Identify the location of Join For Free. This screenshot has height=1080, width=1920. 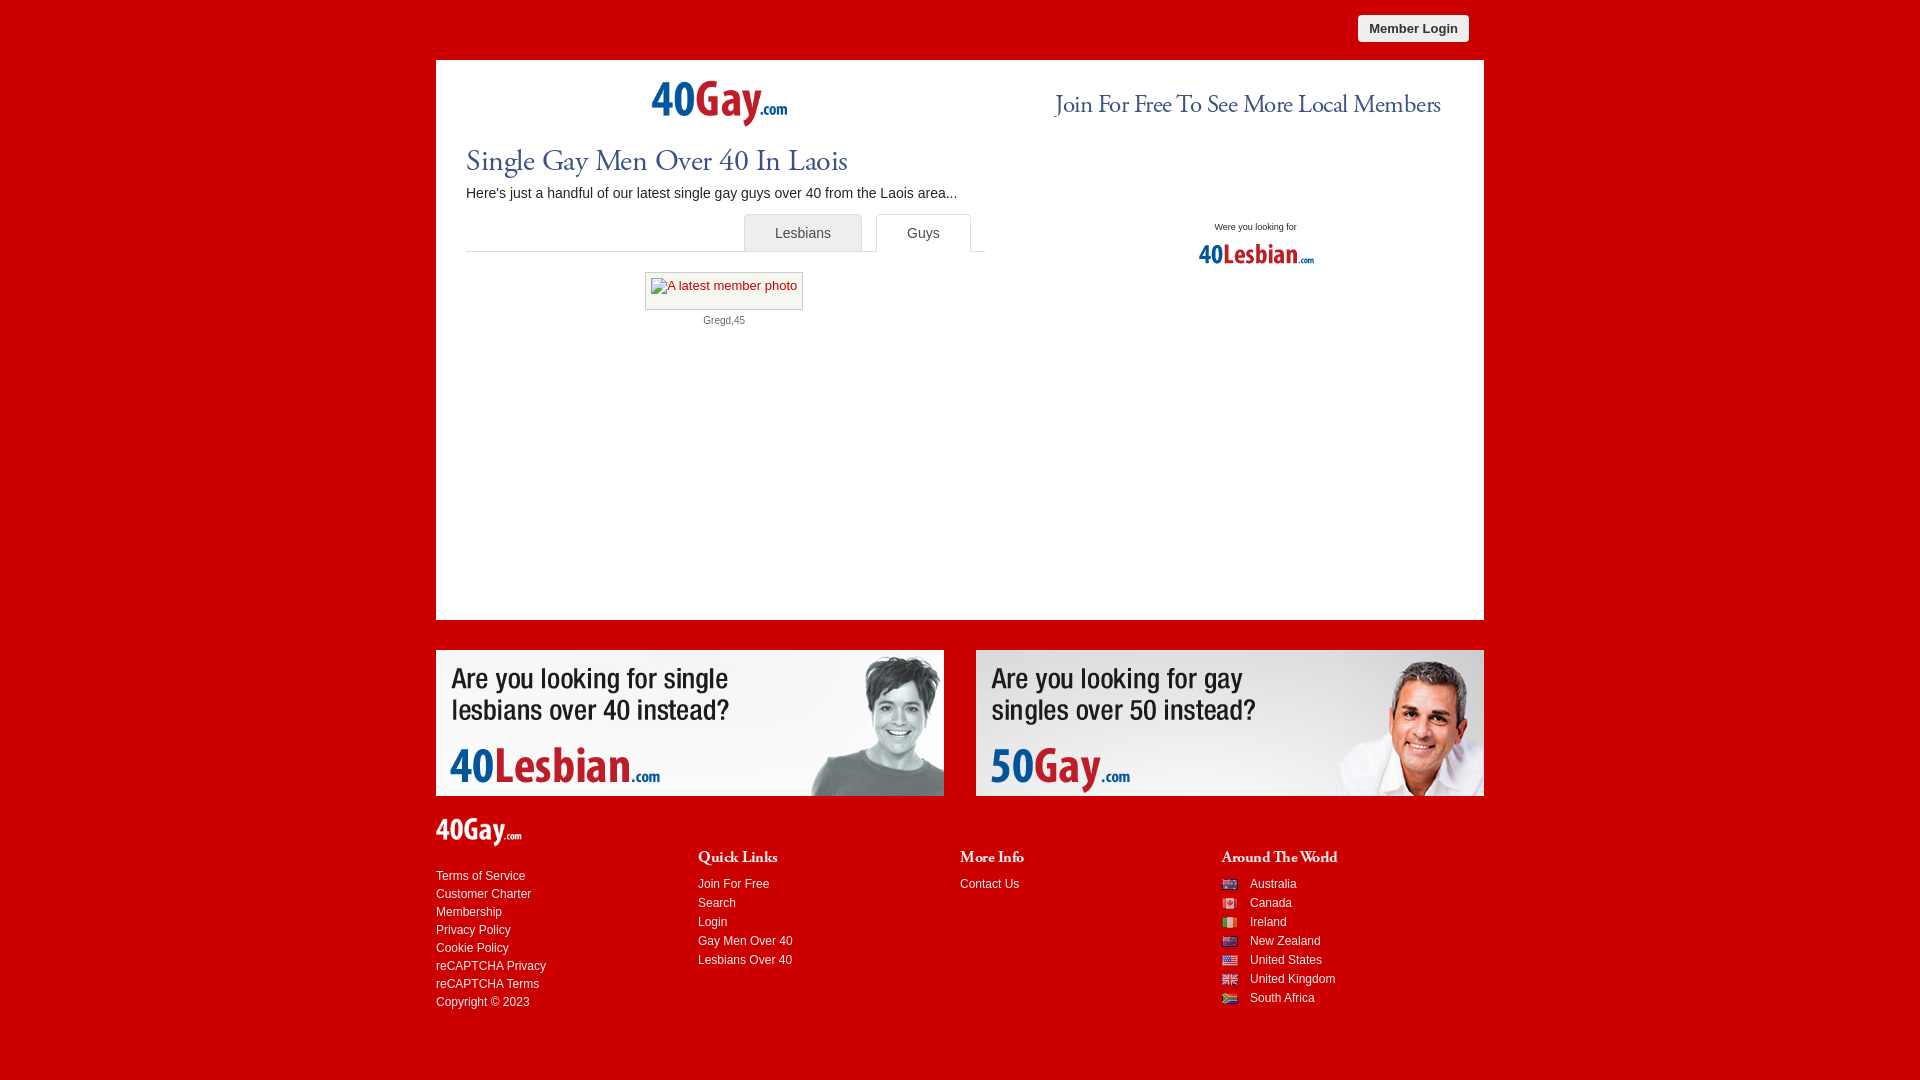
(734, 884).